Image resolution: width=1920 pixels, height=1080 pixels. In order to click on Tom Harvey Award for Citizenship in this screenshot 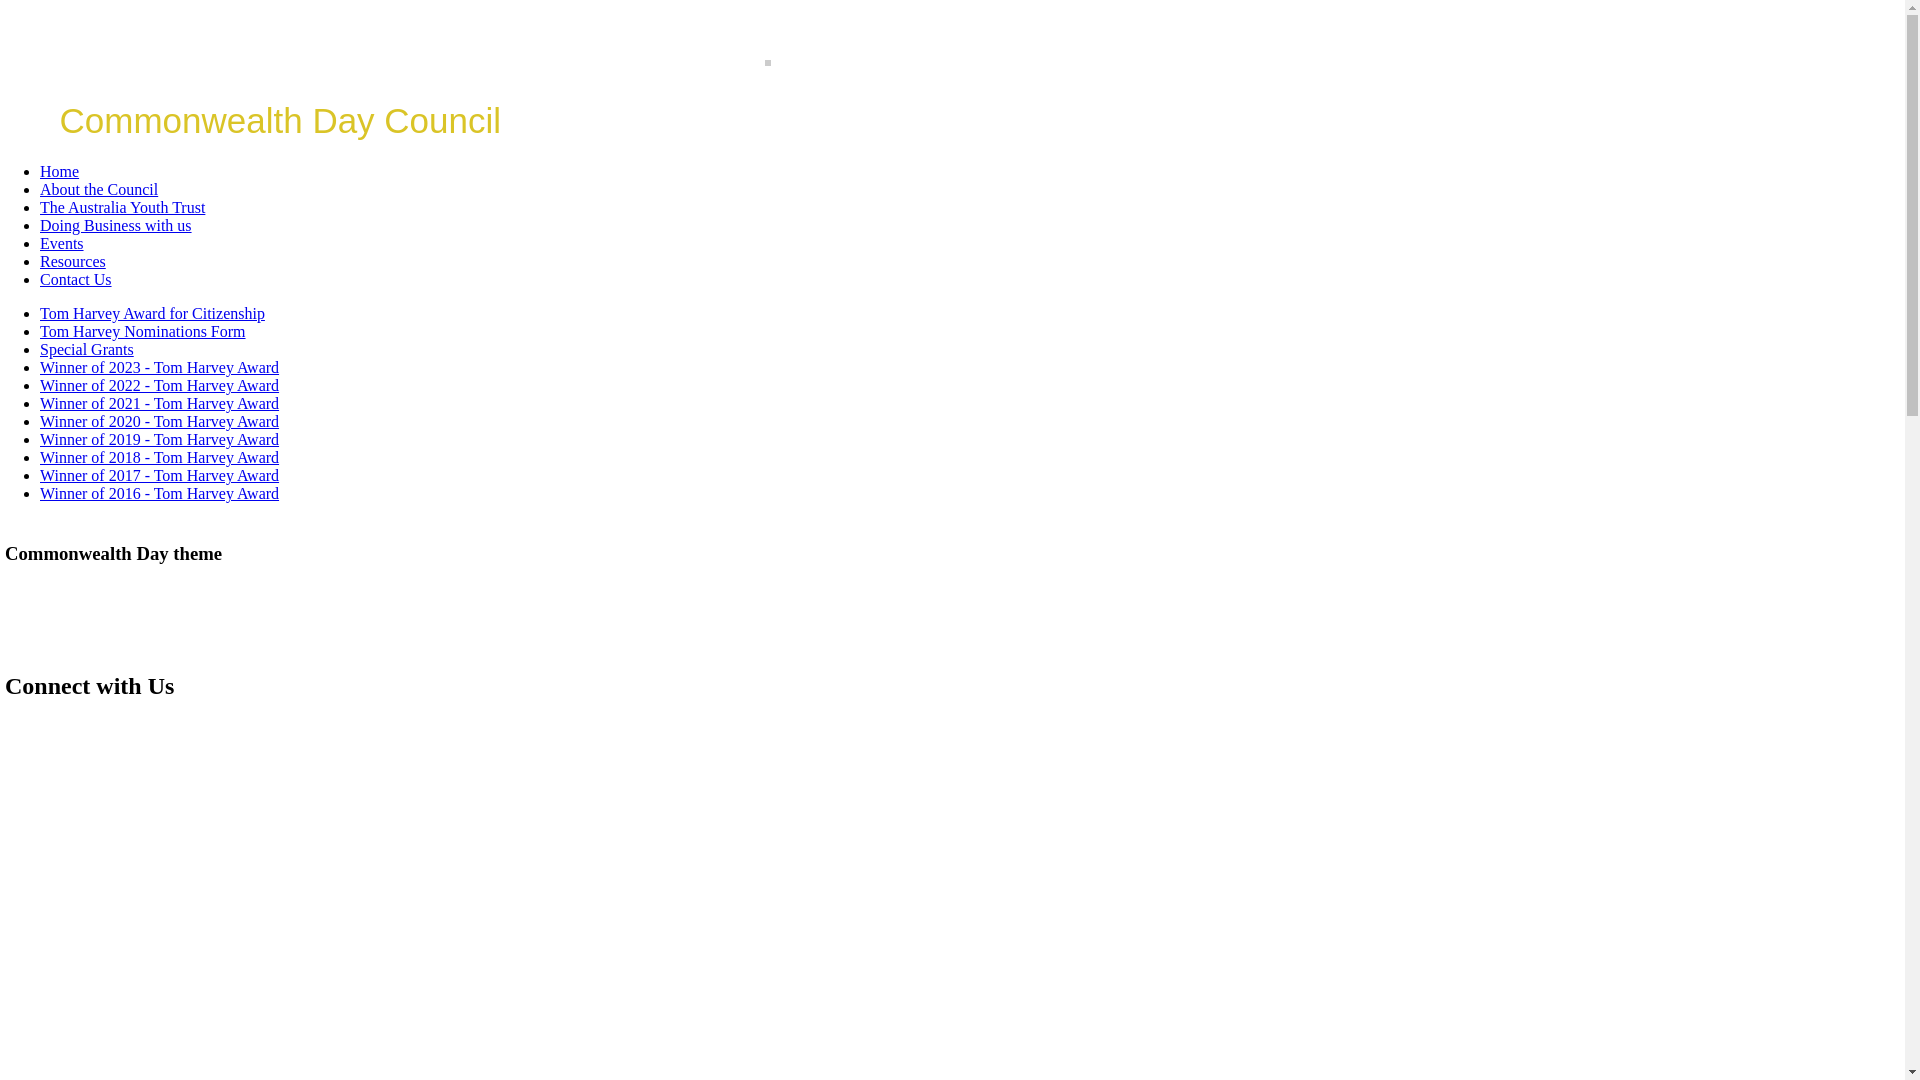, I will do `click(152, 314)`.